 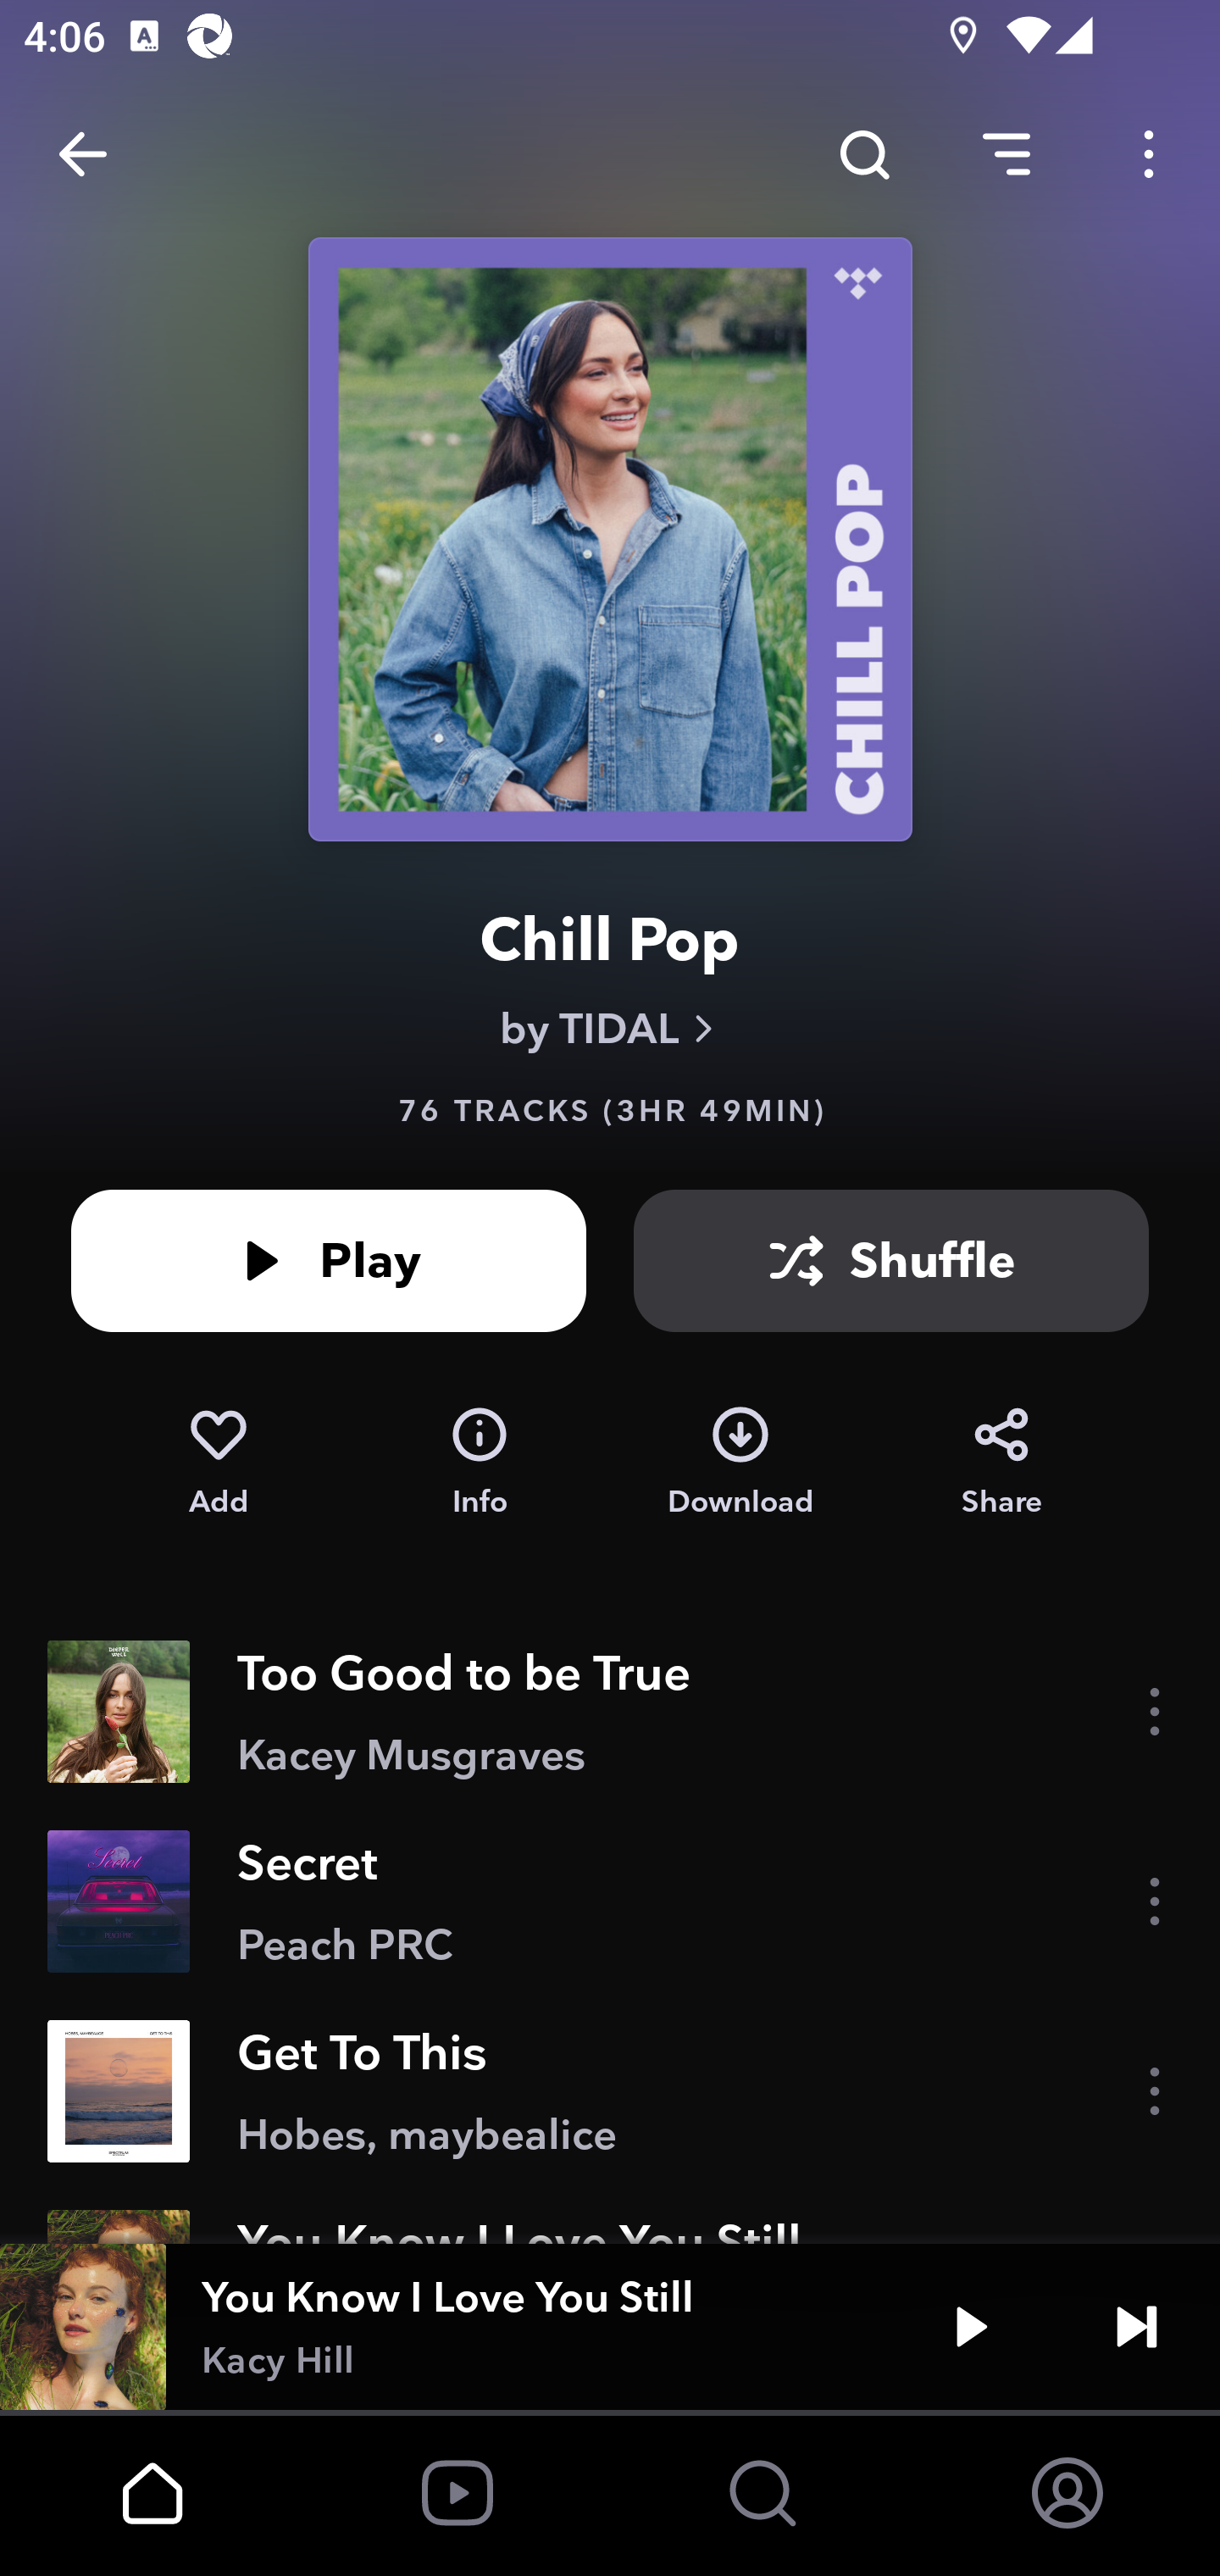 What do you see at coordinates (480, 1463) in the screenshot?
I see `Info` at bounding box center [480, 1463].